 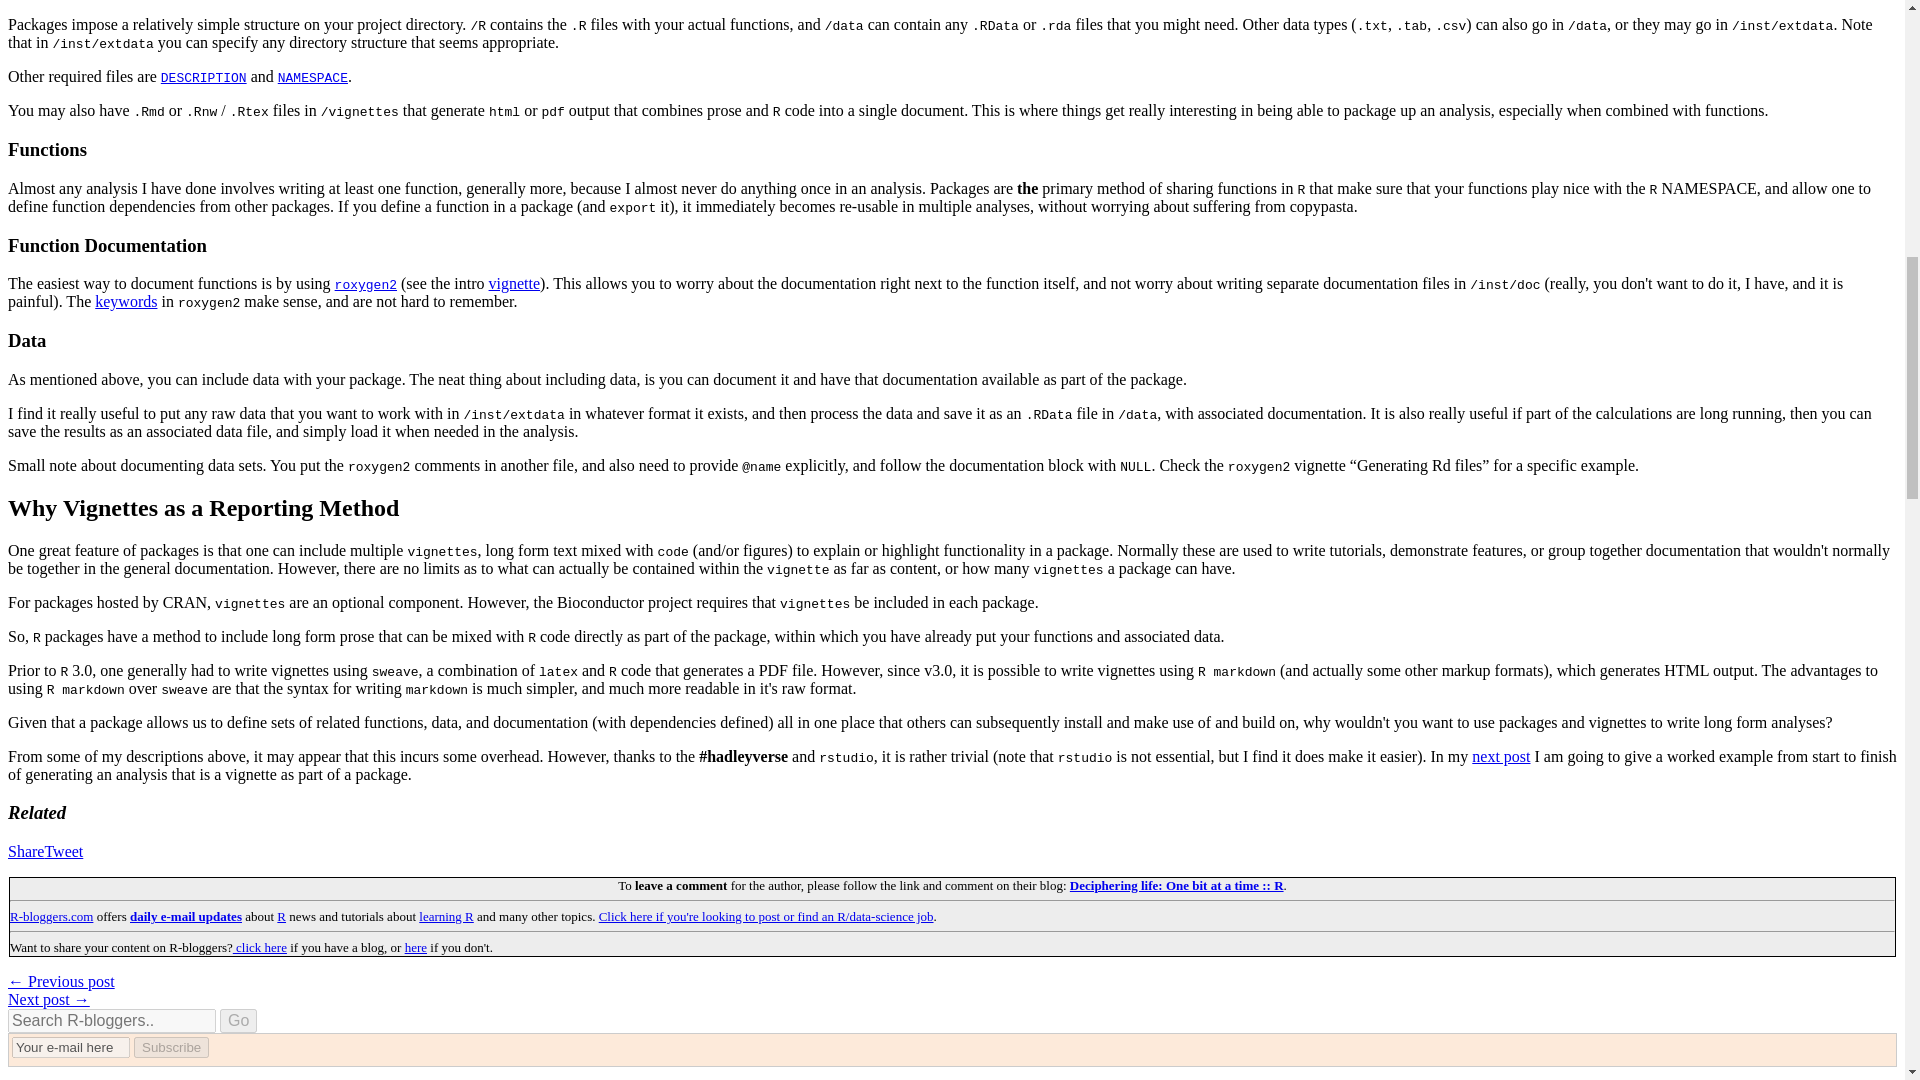 I want to click on R tutorials, so click(x=446, y=916).